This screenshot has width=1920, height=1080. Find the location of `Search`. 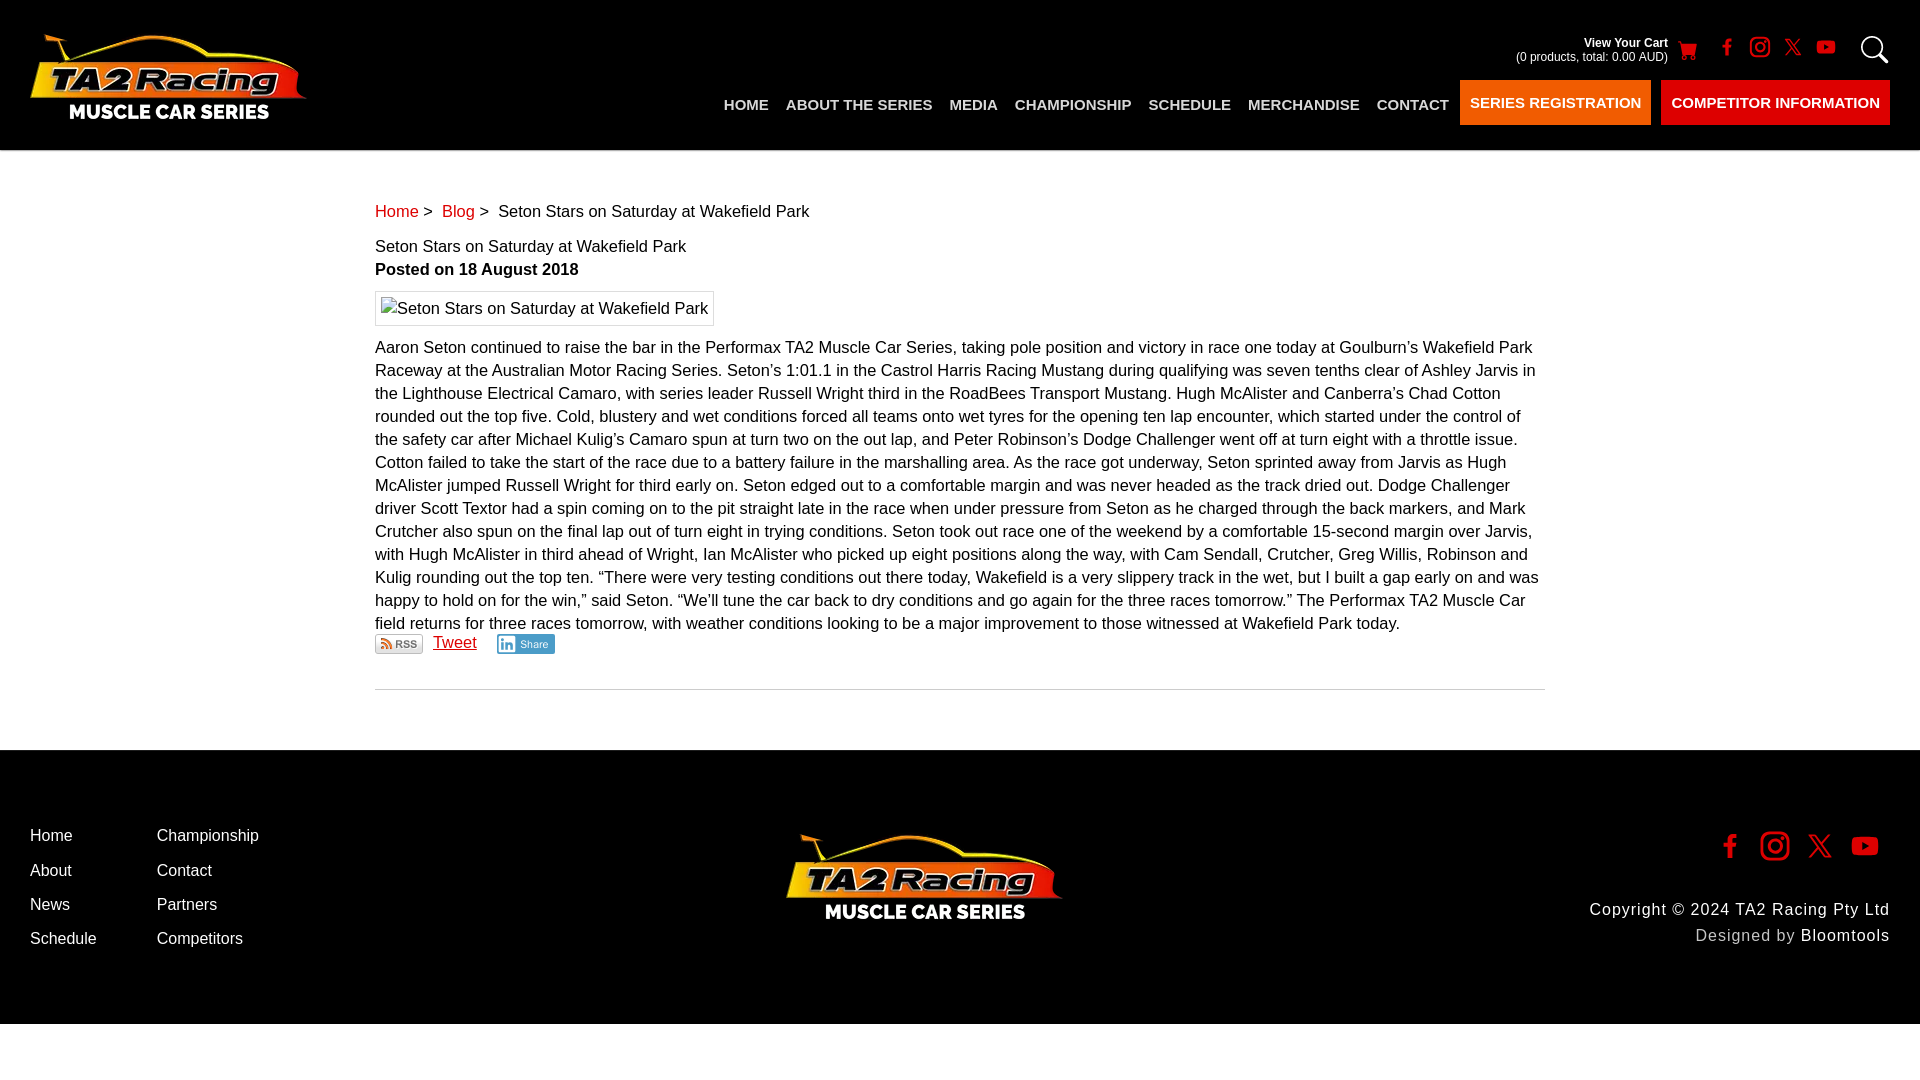

Search is located at coordinates (1874, 49).